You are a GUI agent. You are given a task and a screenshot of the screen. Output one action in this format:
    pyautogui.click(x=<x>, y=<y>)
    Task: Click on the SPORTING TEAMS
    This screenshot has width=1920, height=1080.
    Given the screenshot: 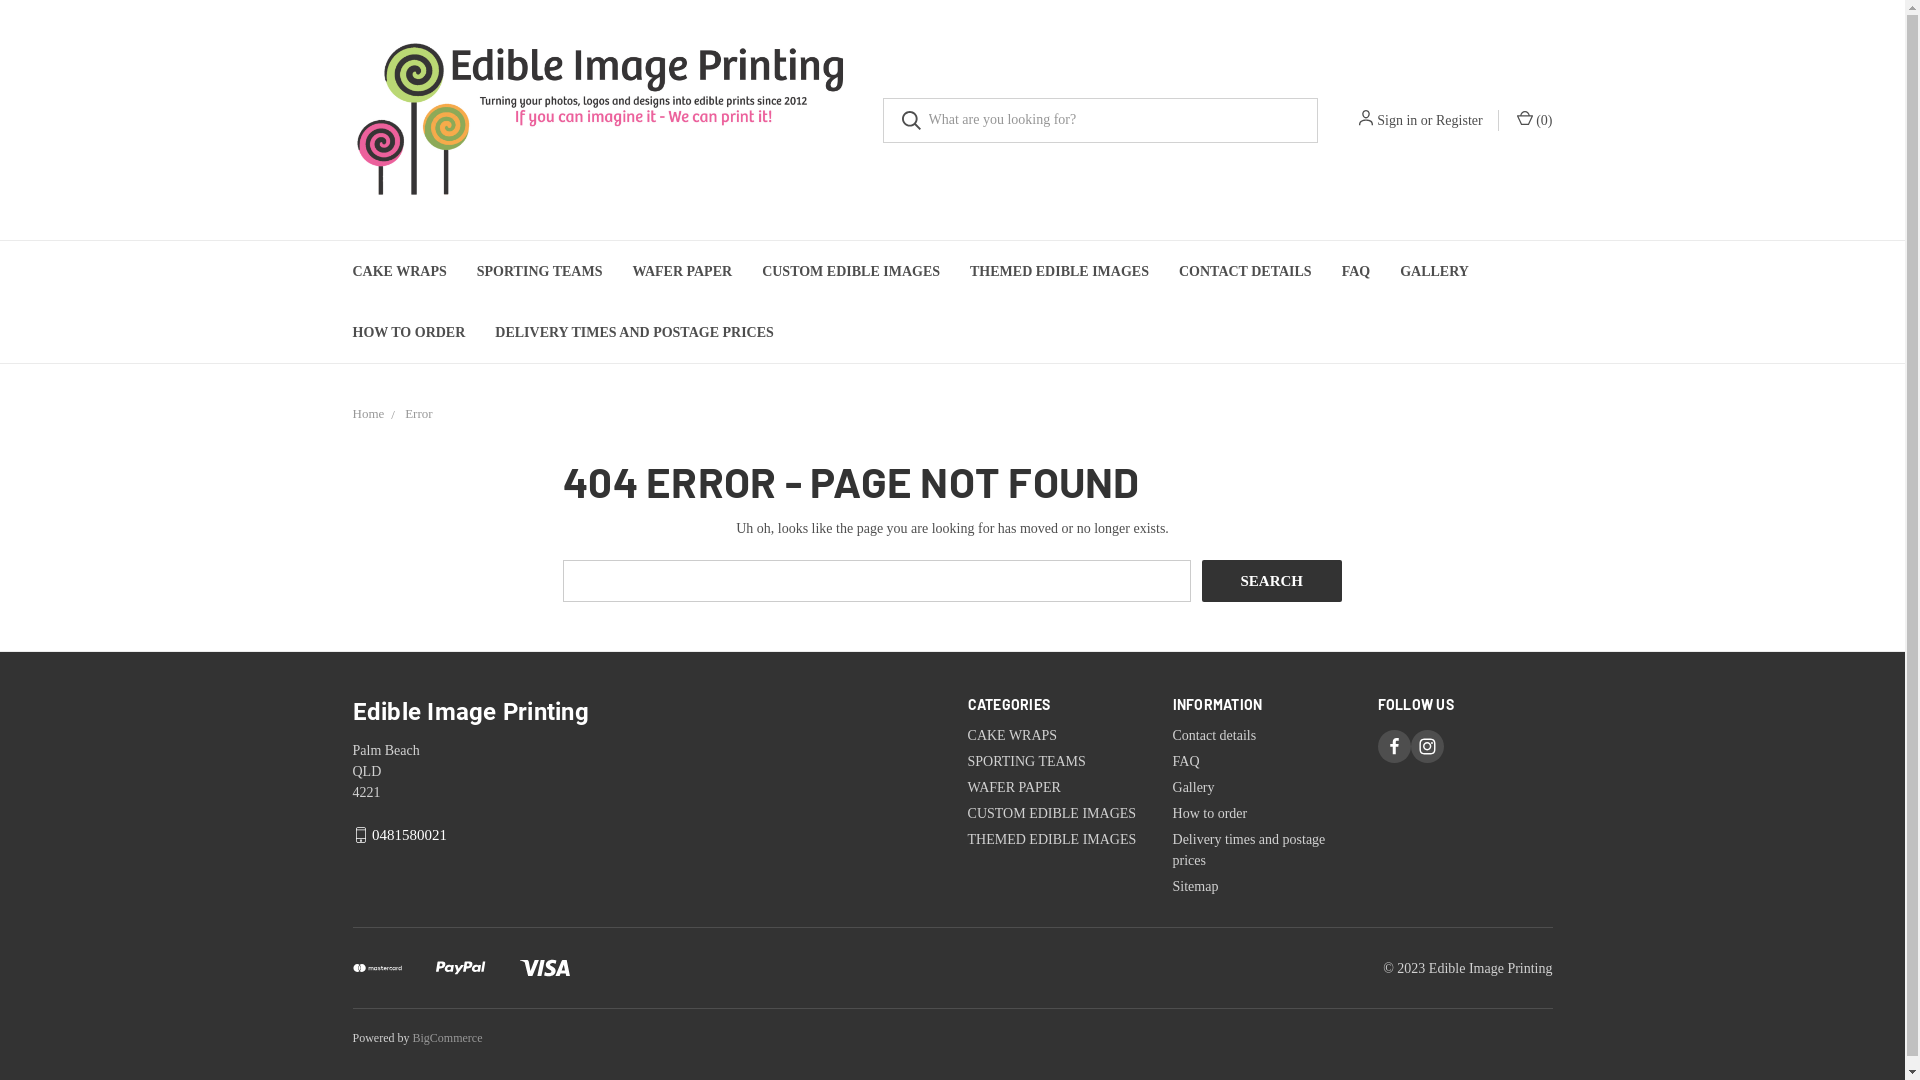 What is the action you would take?
    pyautogui.click(x=1027, y=762)
    